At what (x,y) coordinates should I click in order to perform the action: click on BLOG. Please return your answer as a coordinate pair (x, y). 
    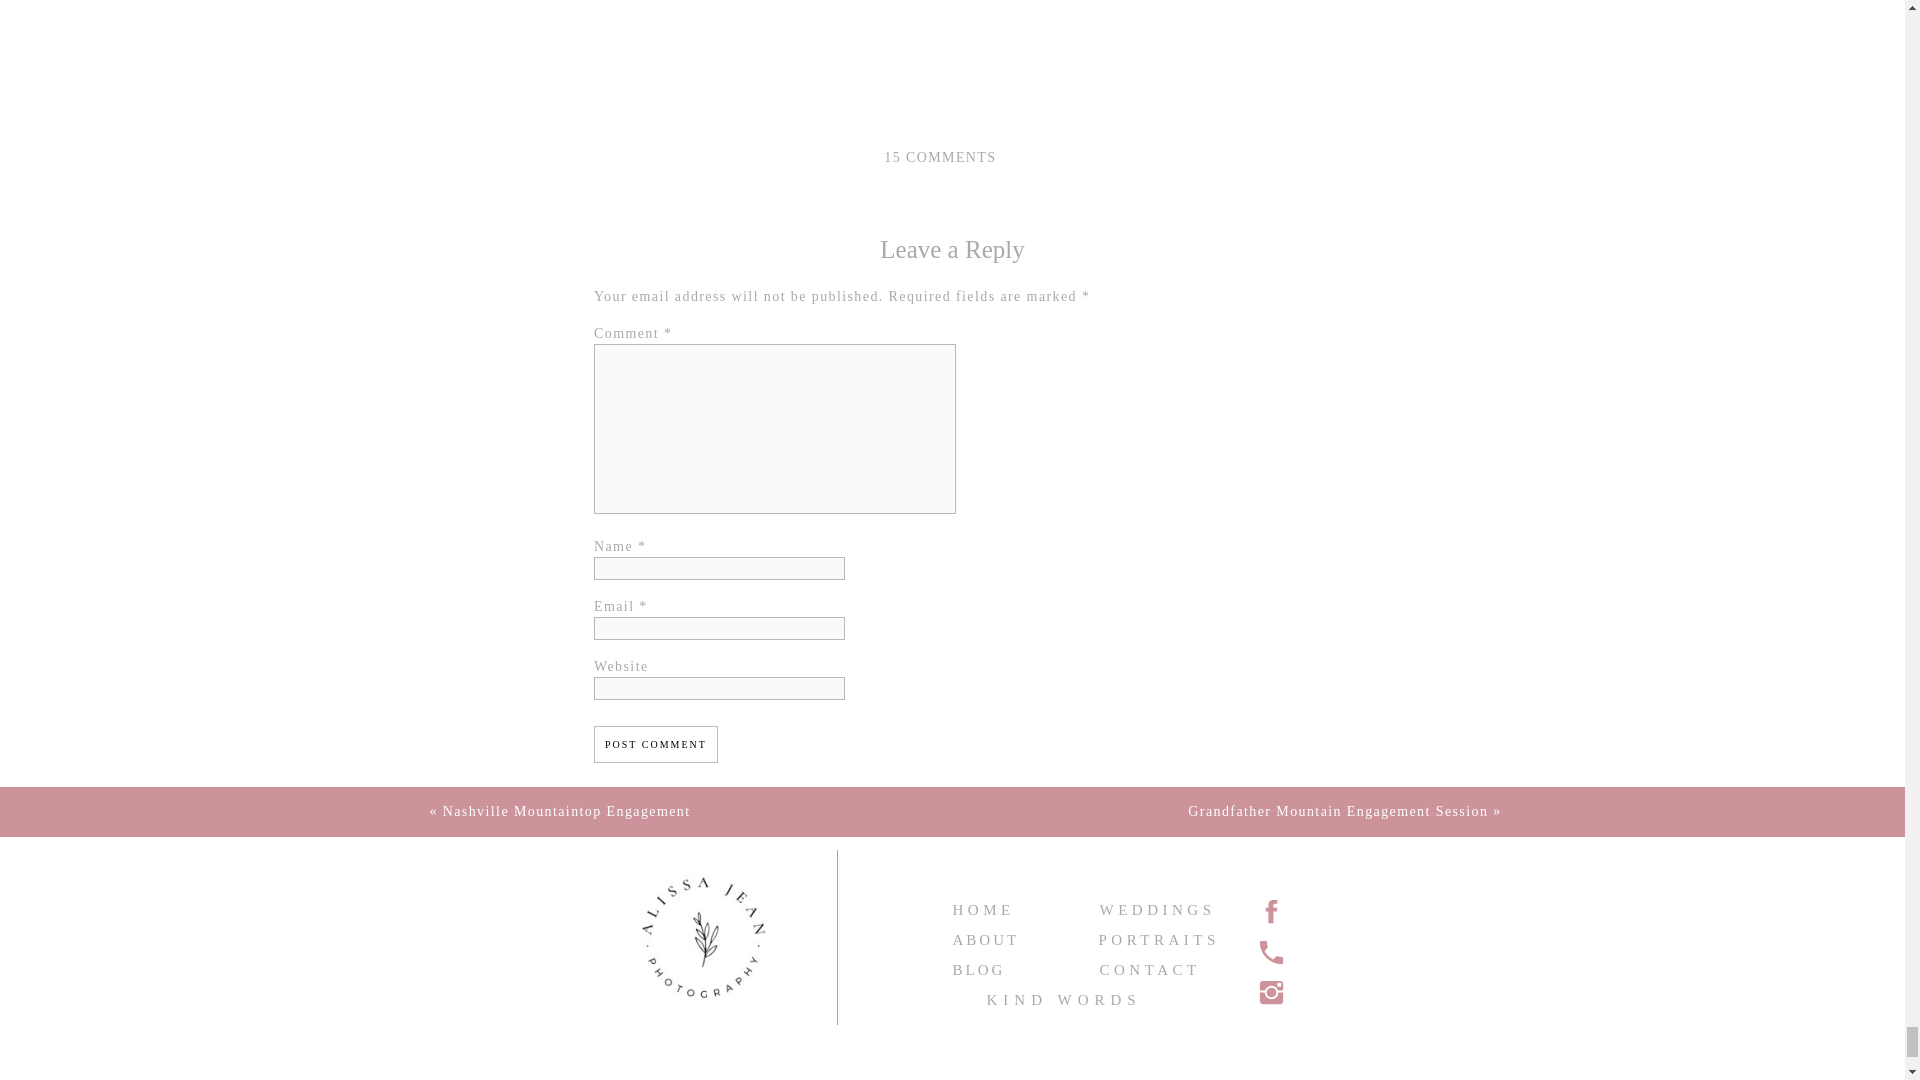
    Looking at the image, I should click on (1003, 968).